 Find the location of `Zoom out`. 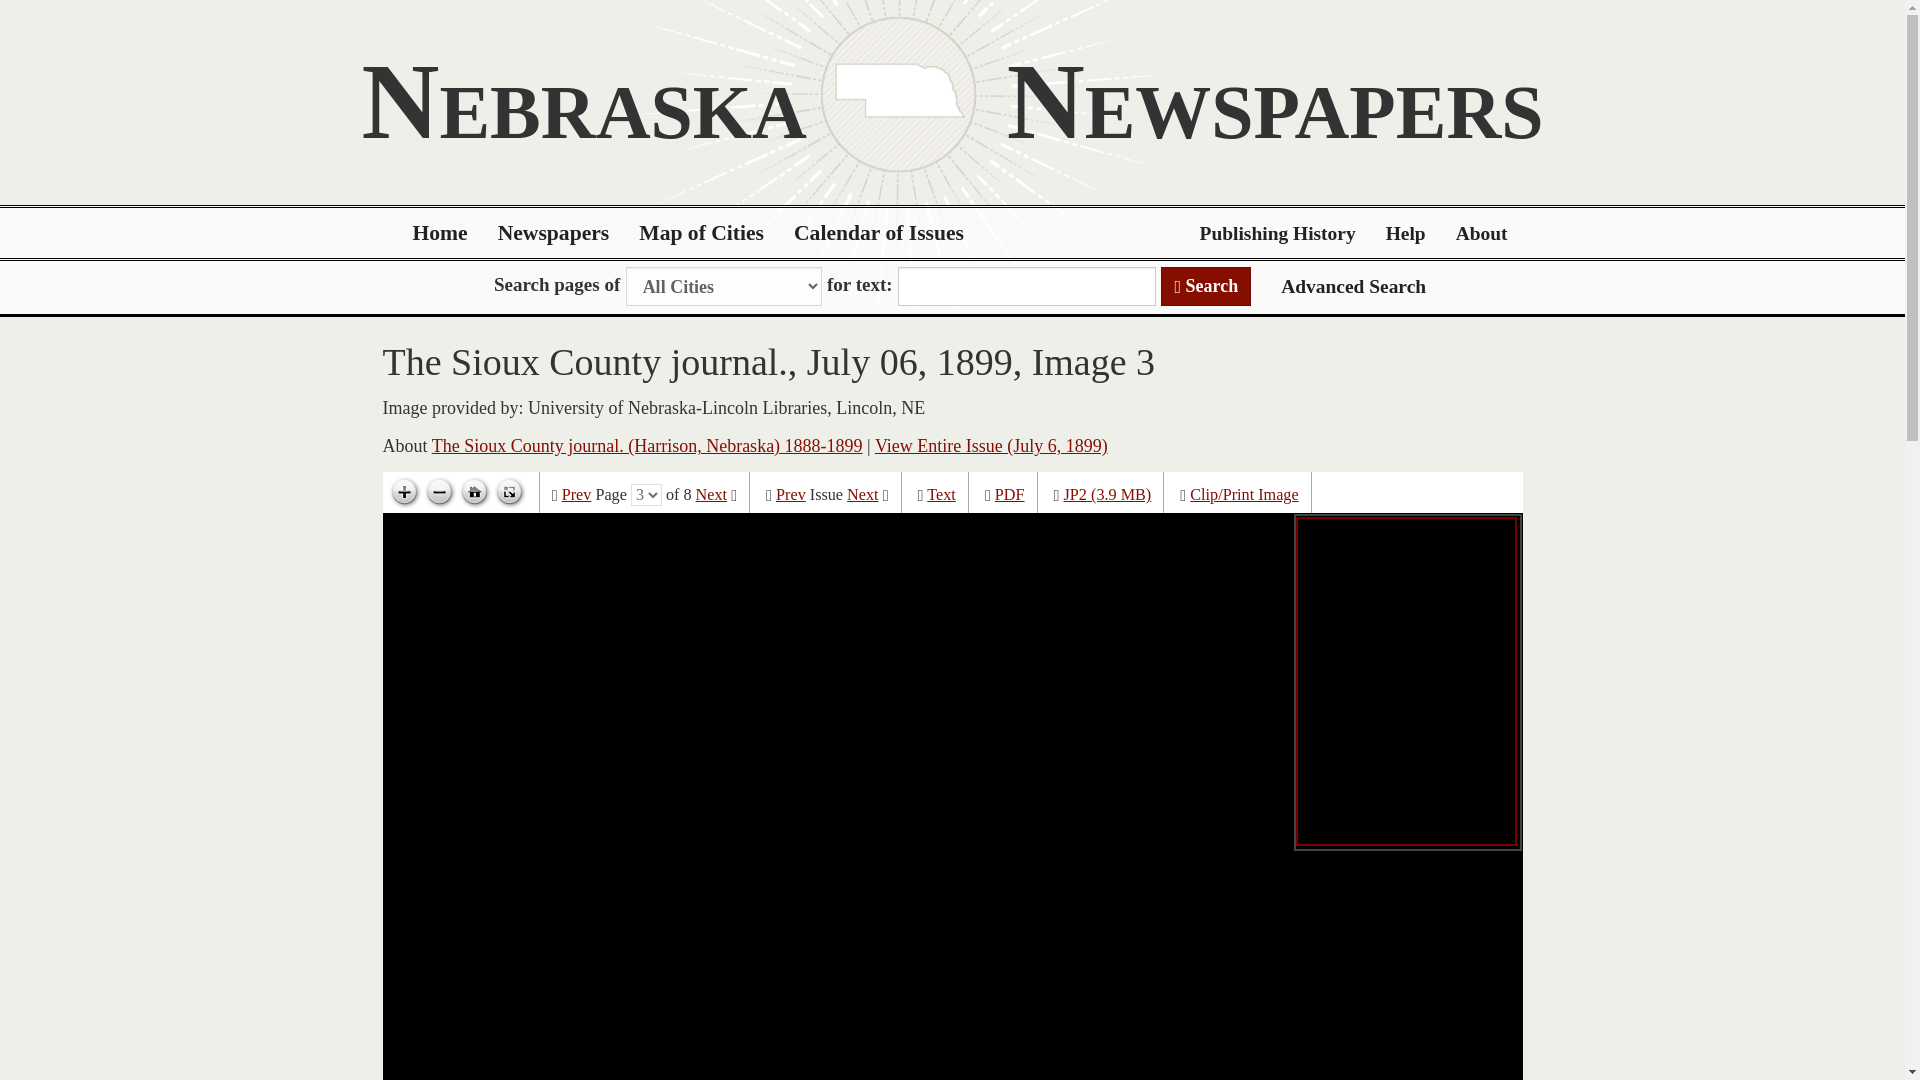

Zoom out is located at coordinates (439, 492).